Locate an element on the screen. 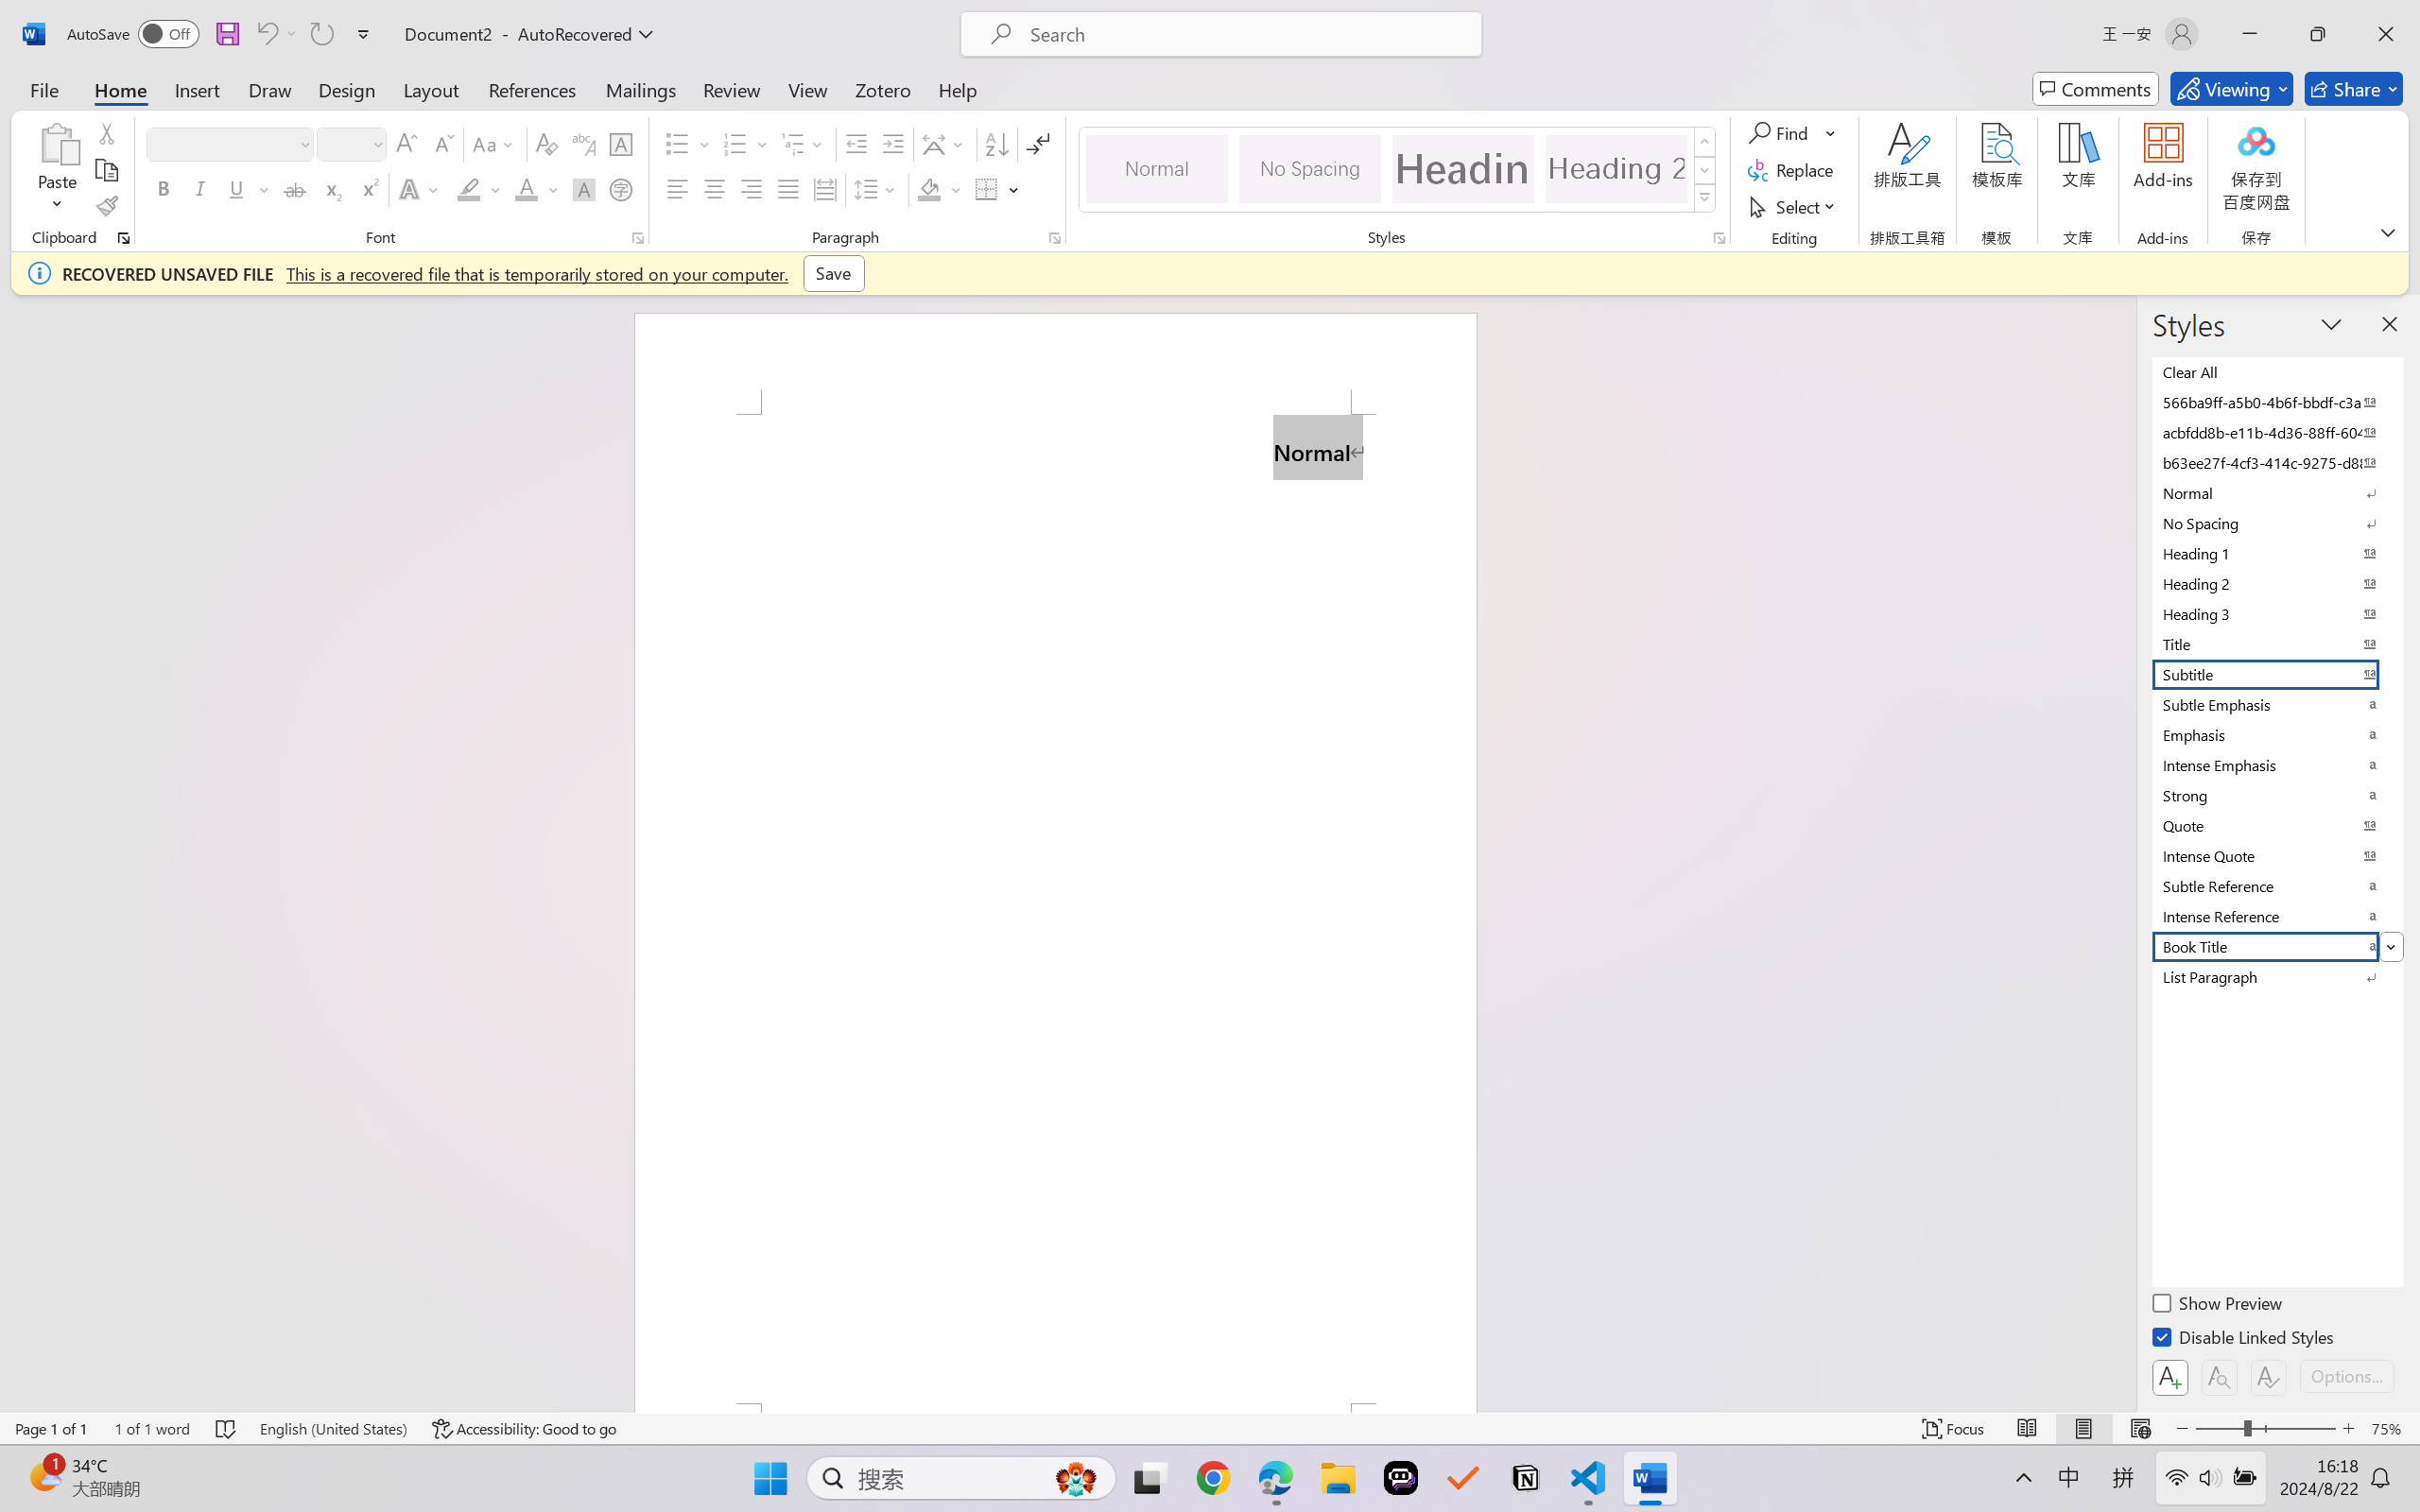 This screenshot has height=1512, width=2420. Intense Emphasis is located at coordinates (2276, 765).